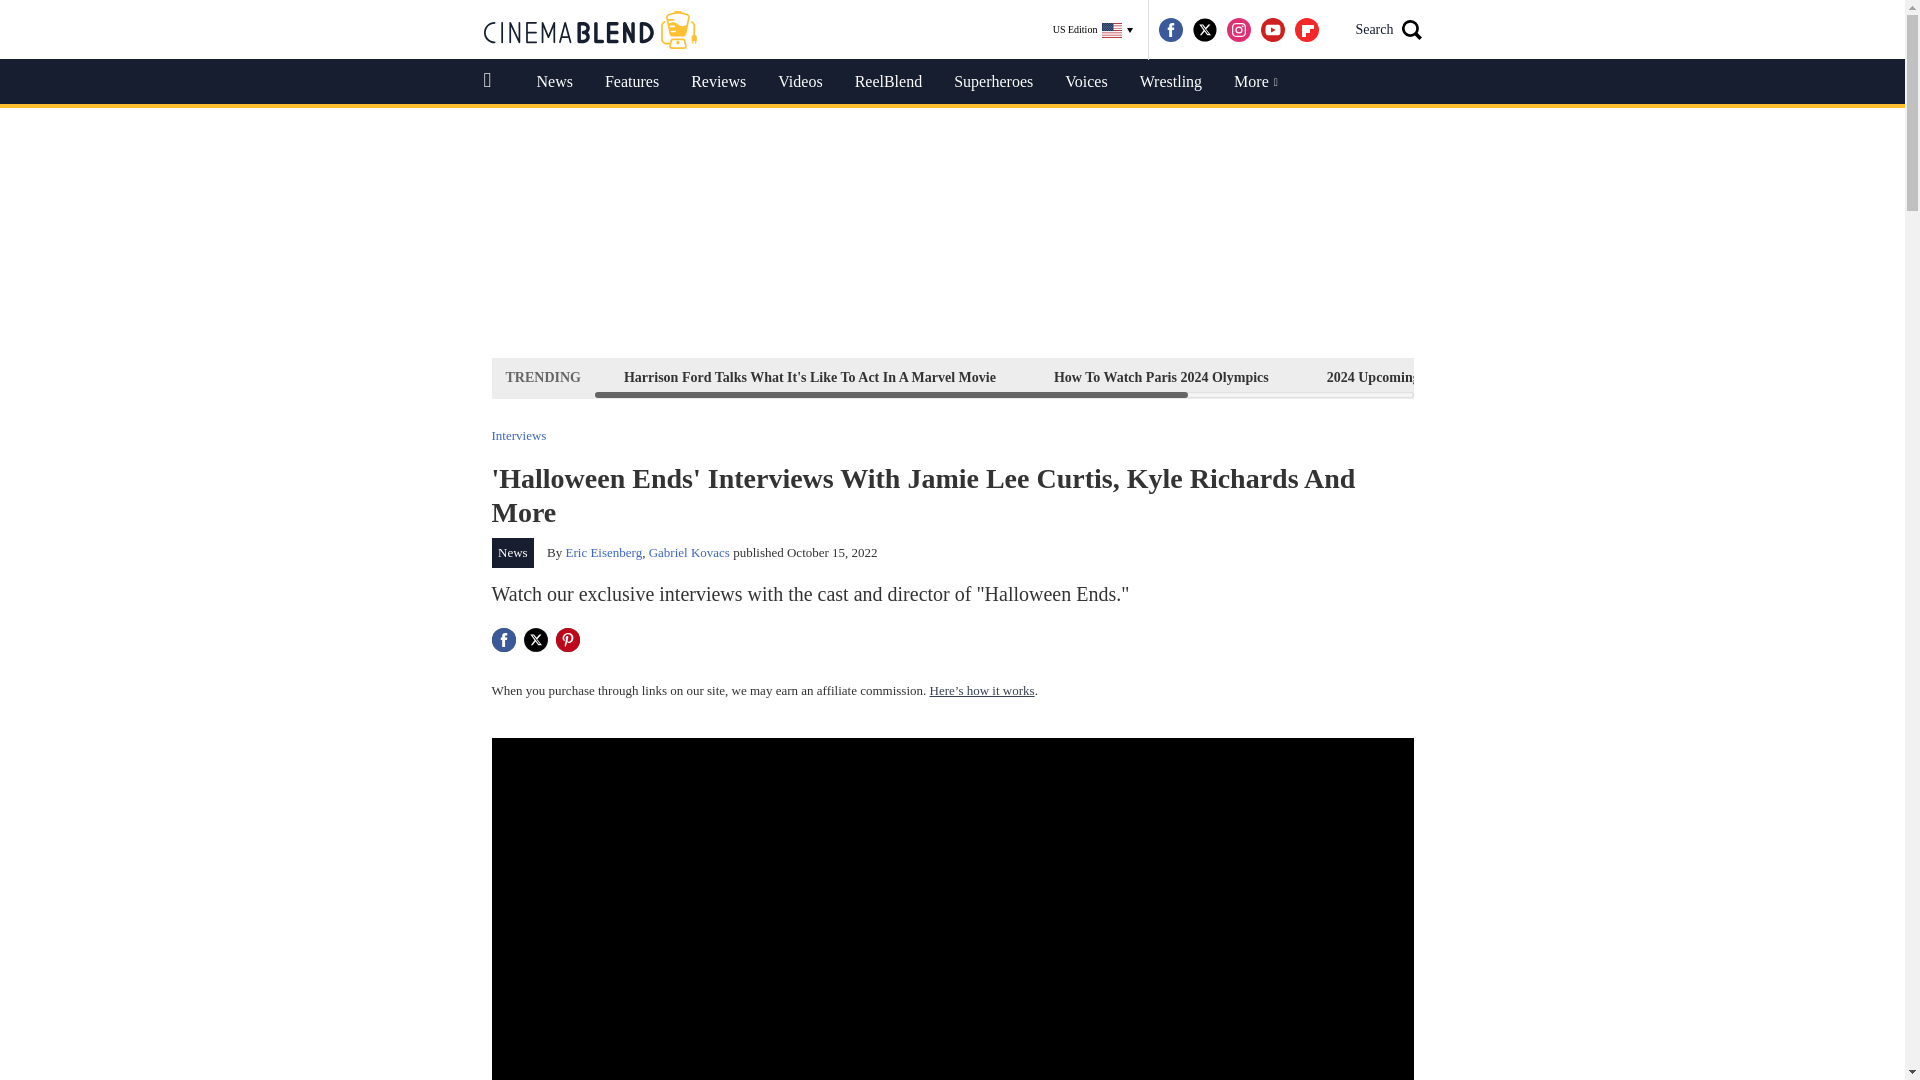 Image resolution: width=1920 pixels, height=1080 pixels. I want to click on Wrestling, so click(1170, 82).